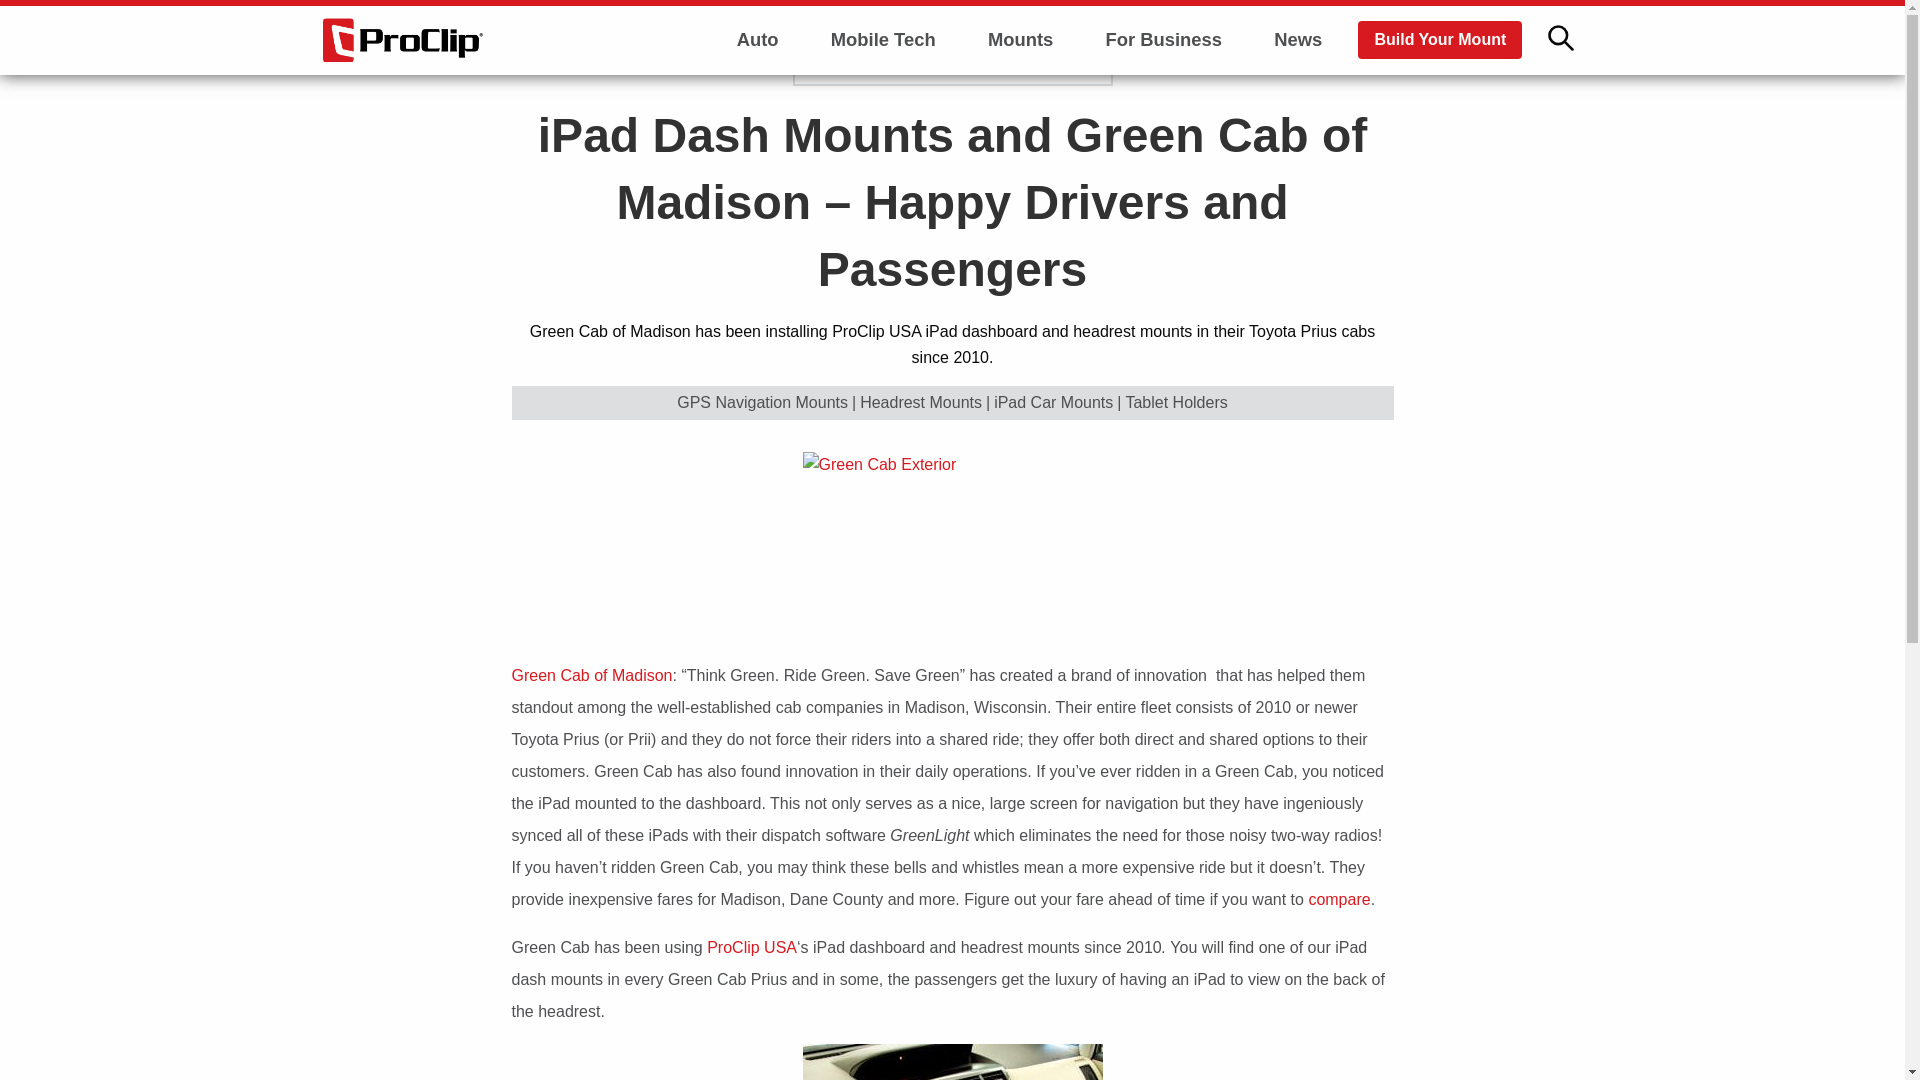 The image size is (1920, 1080). I want to click on News, so click(1298, 40).